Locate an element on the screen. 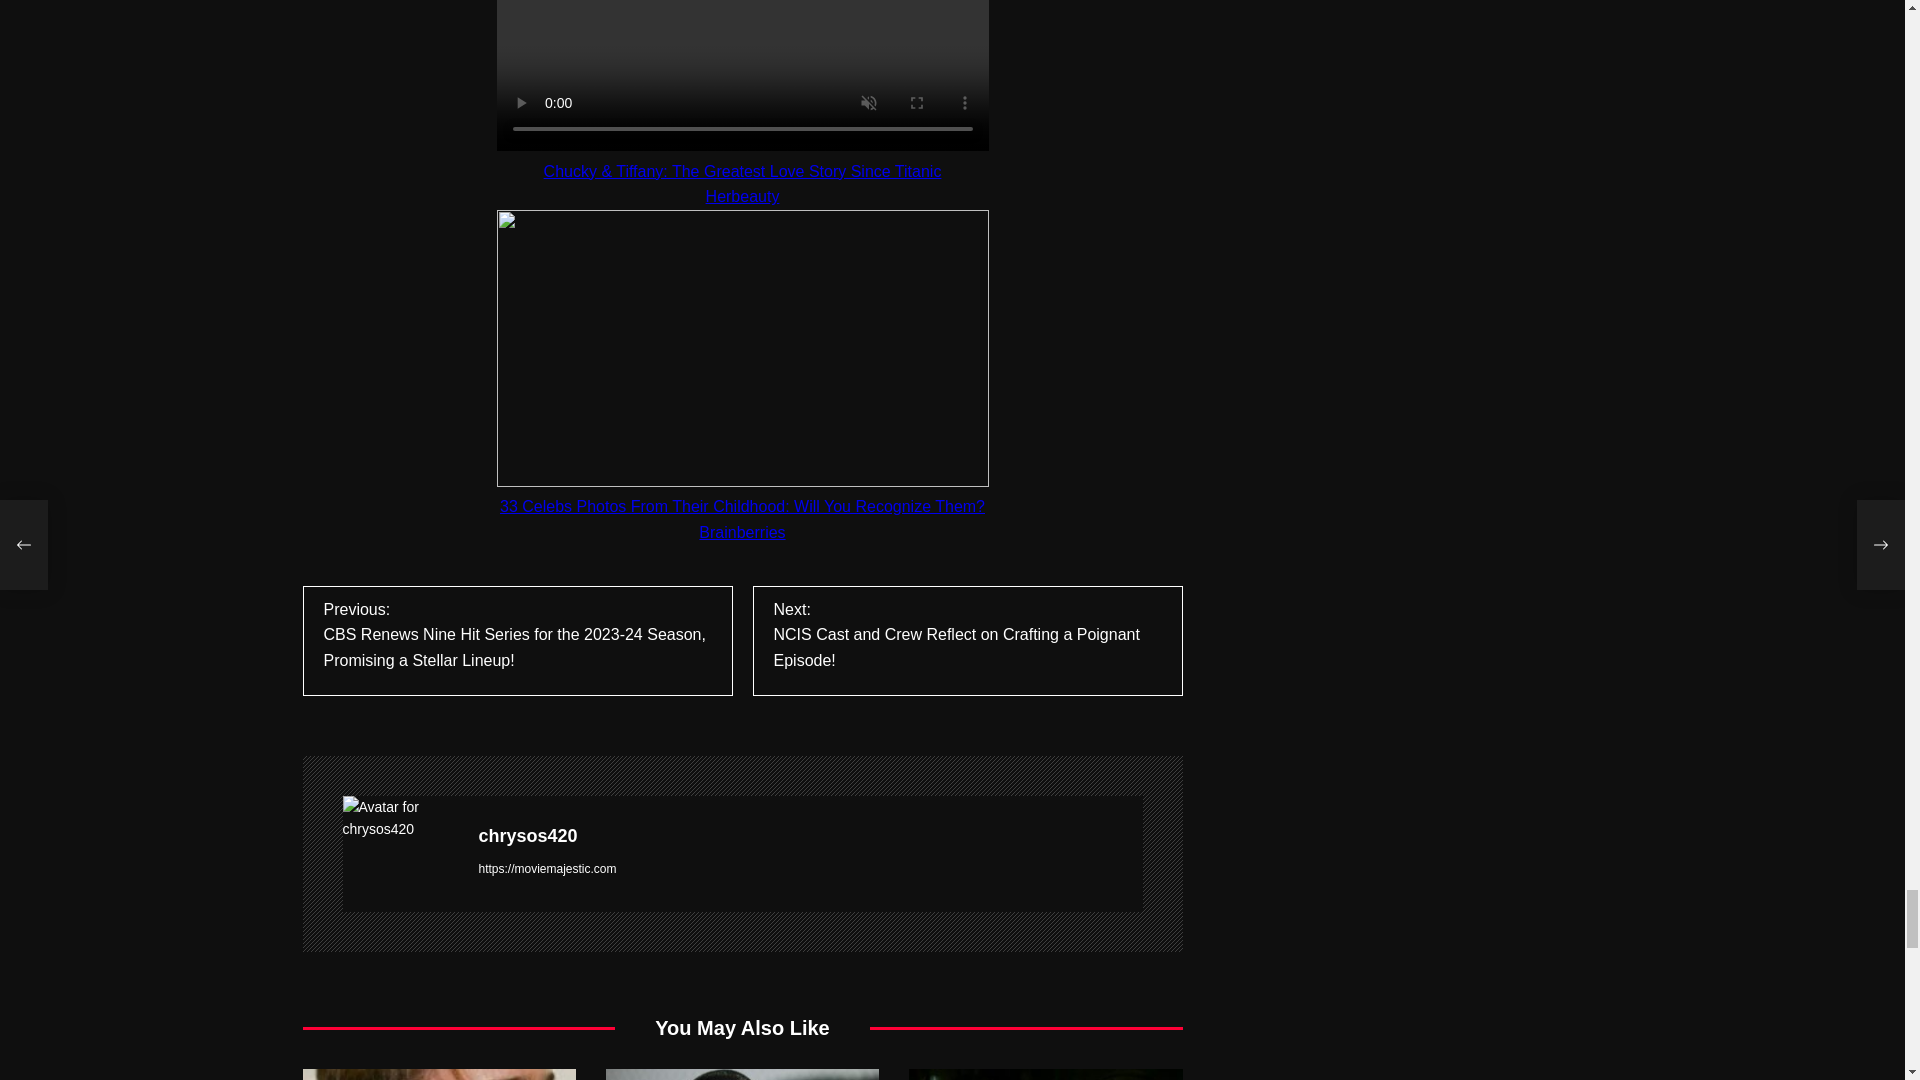 This screenshot has height=1080, width=1920. chrysos420 is located at coordinates (400, 818).